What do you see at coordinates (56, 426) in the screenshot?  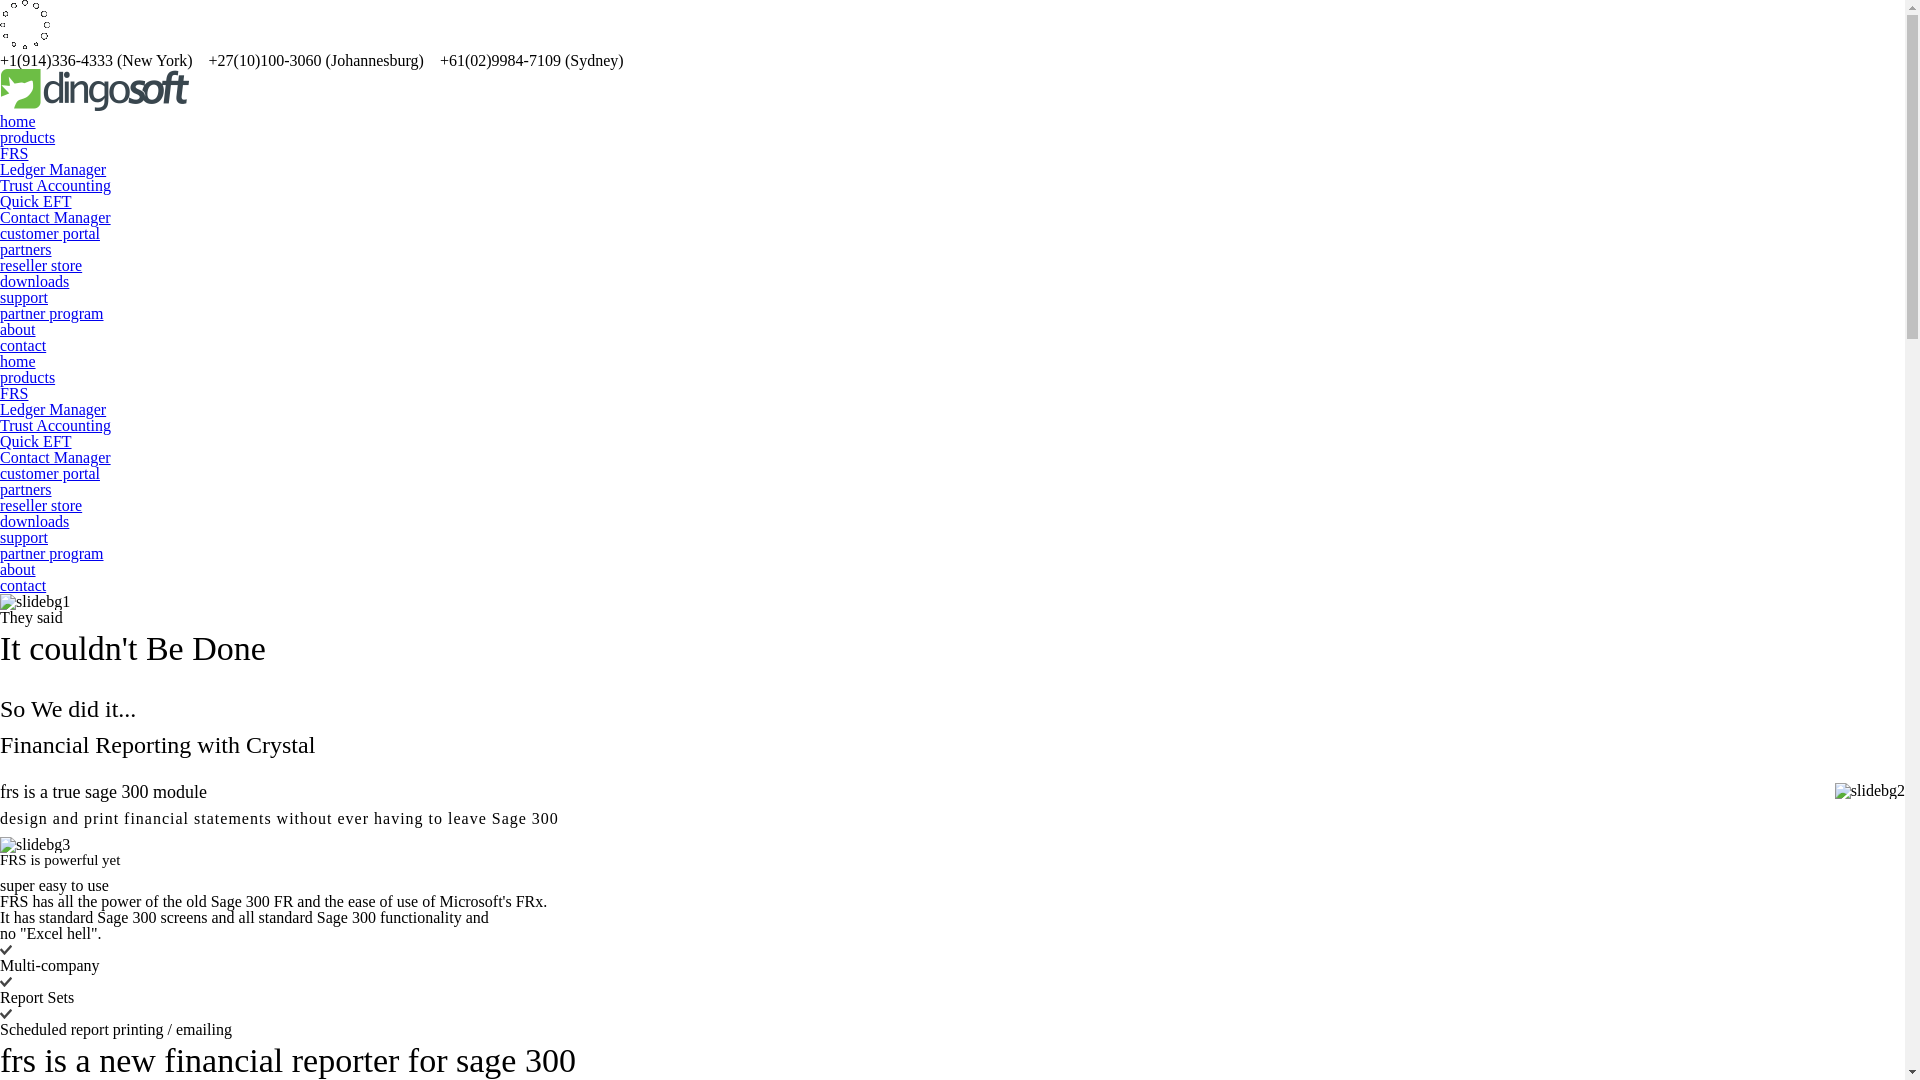 I see `Trust Accounting` at bounding box center [56, 426].